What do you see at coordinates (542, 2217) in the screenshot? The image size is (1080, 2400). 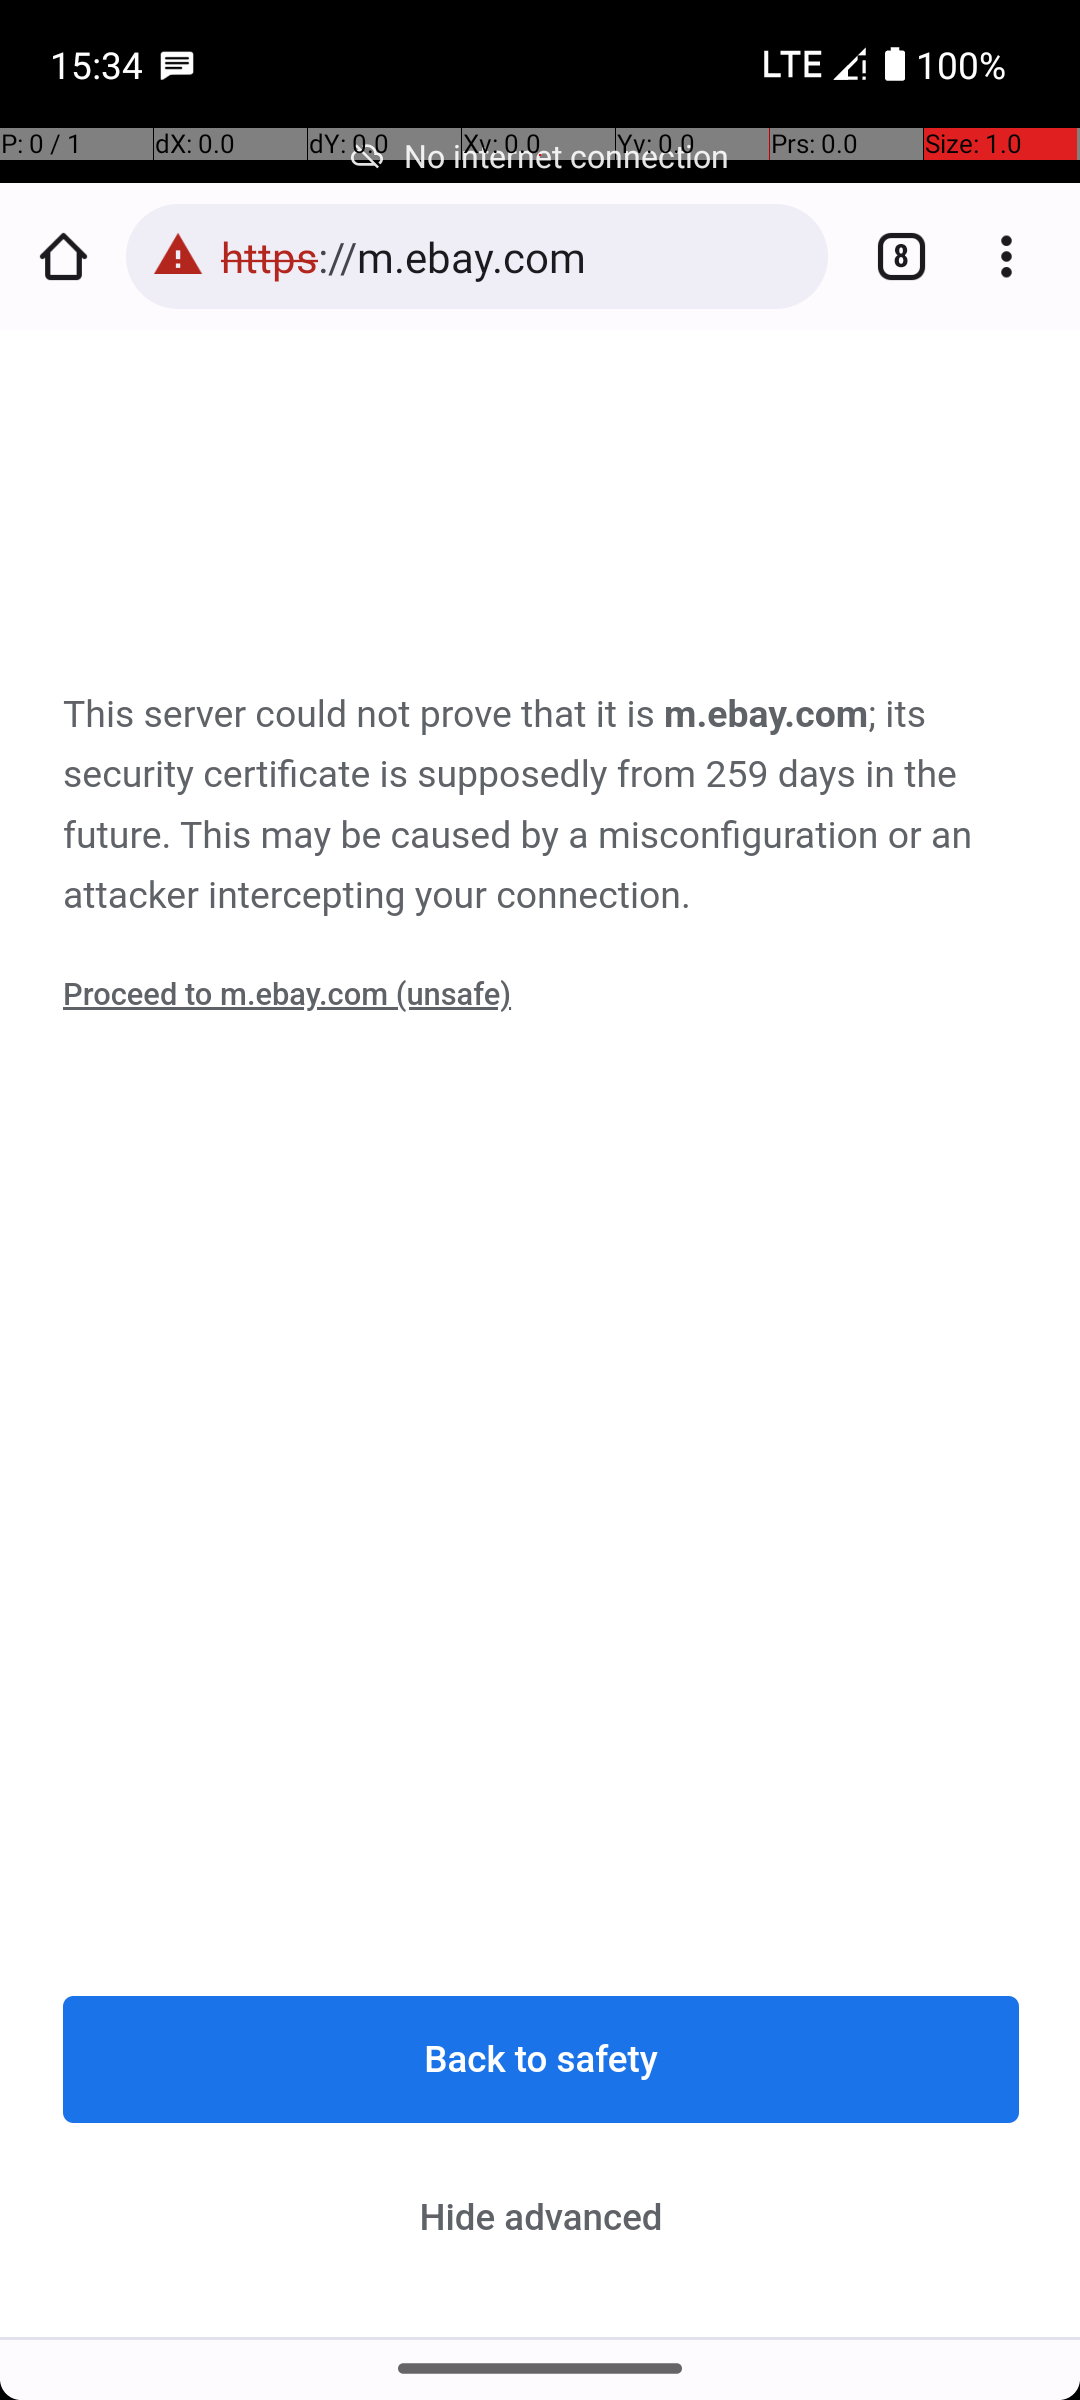 I see `Hide advanced` at bounding box center [542, 2217].